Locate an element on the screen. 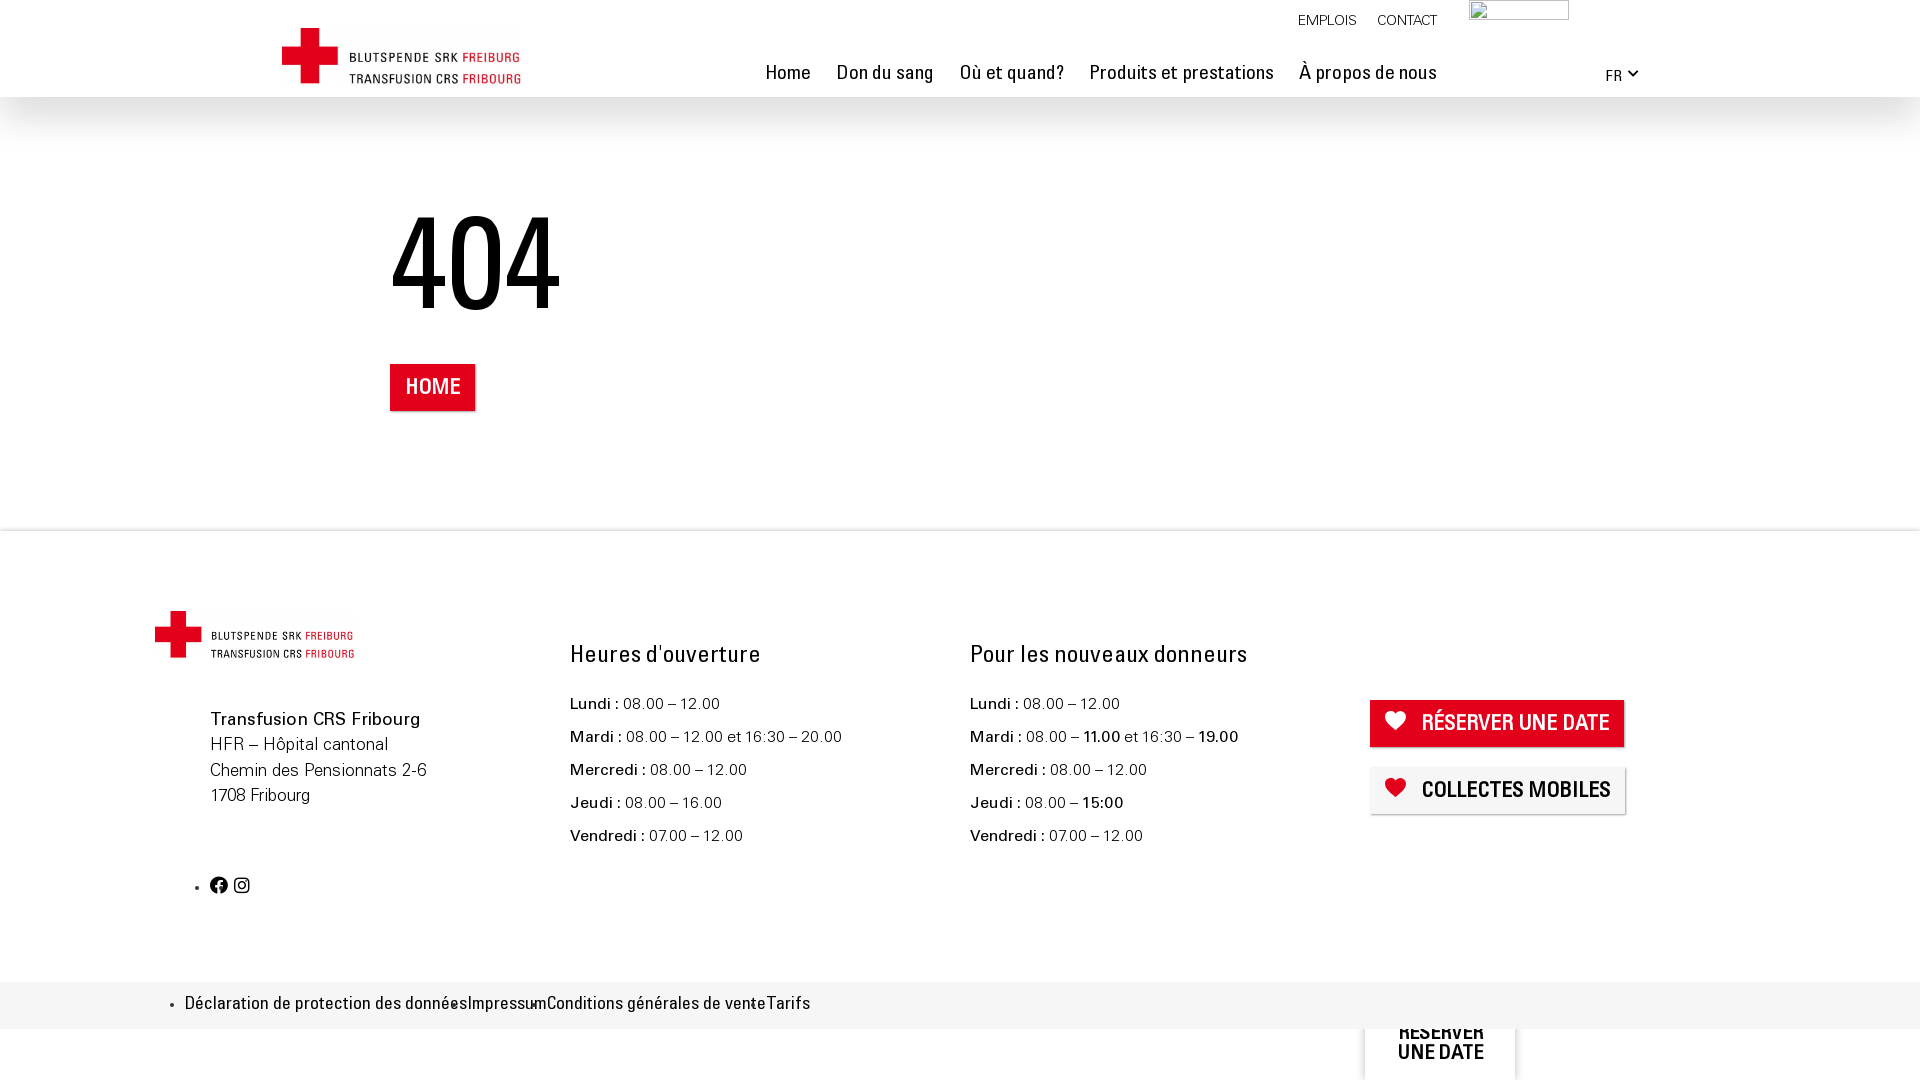  COLLECTES MOBILES is located at coordinates (1498, 790).